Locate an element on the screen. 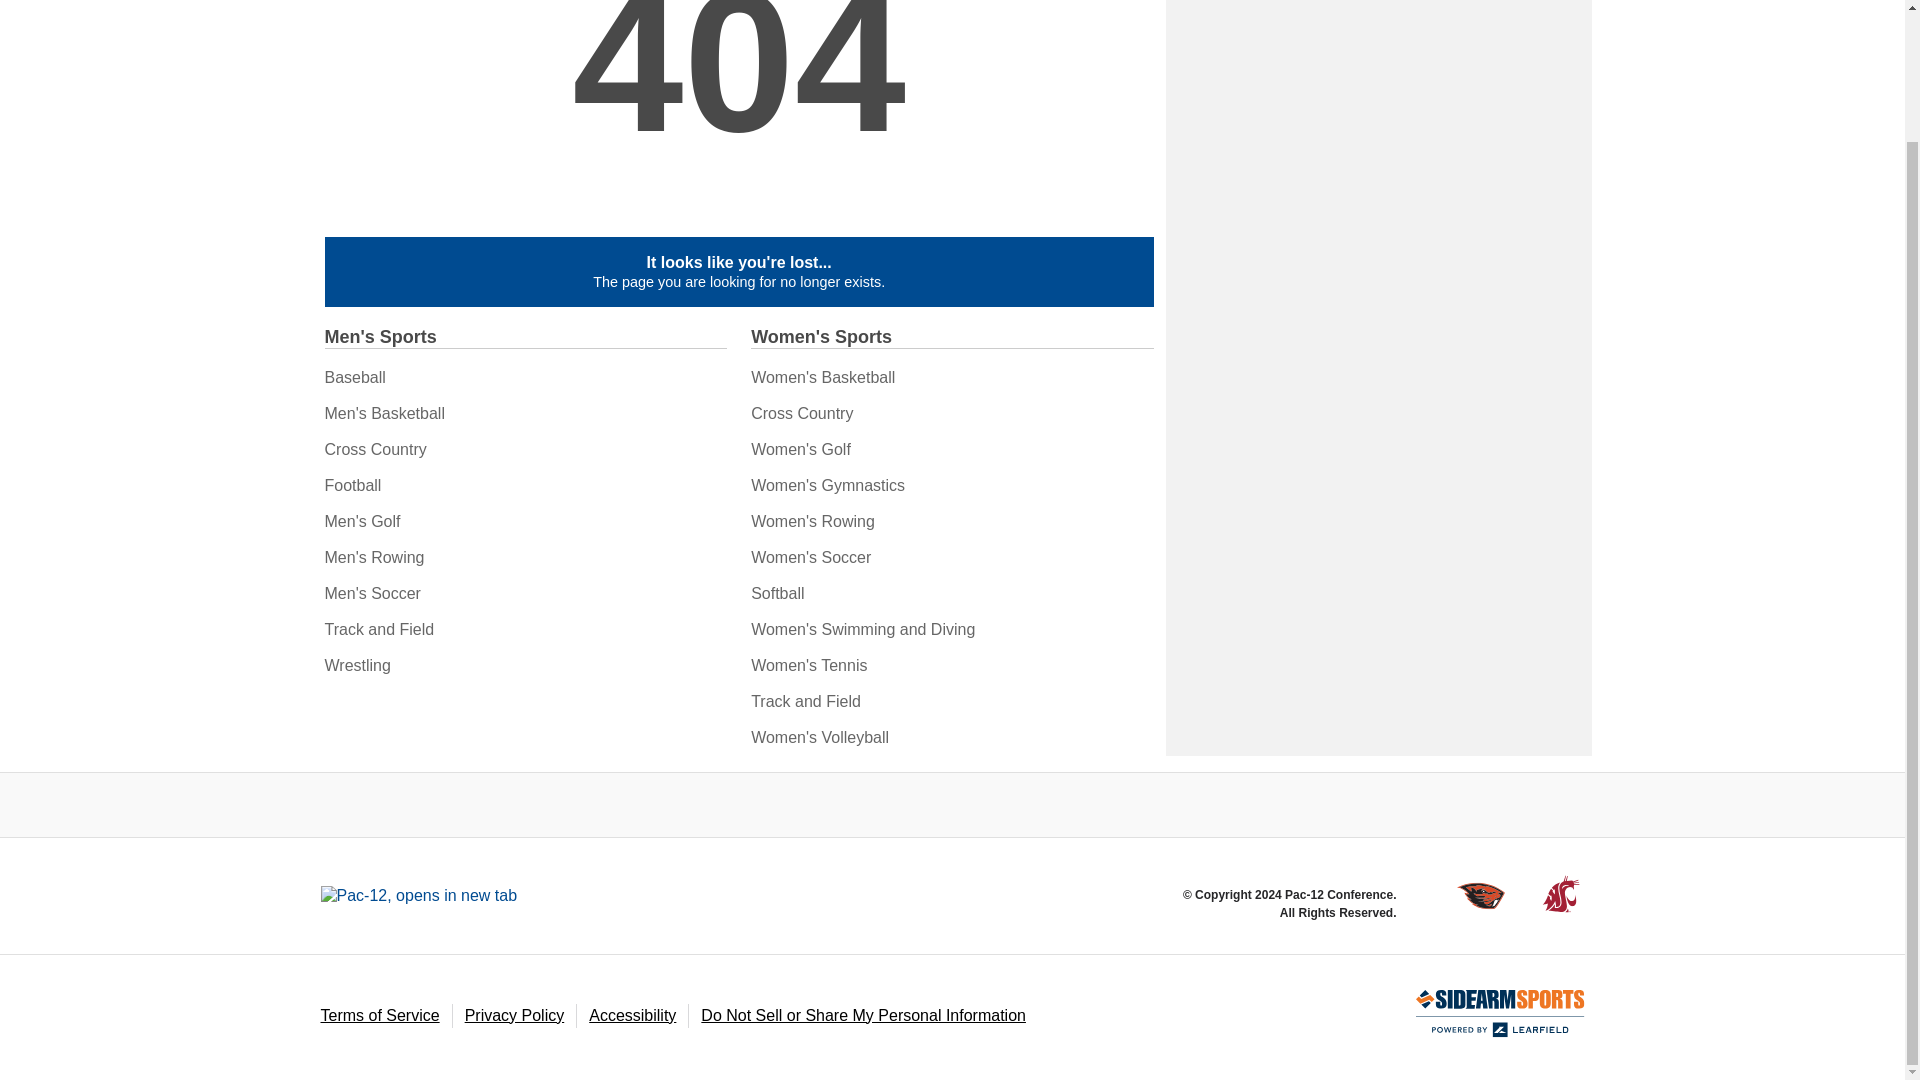 The width and height of the screenshot is (1920, 1080). Cross Country is located at coordinates (375, 448).